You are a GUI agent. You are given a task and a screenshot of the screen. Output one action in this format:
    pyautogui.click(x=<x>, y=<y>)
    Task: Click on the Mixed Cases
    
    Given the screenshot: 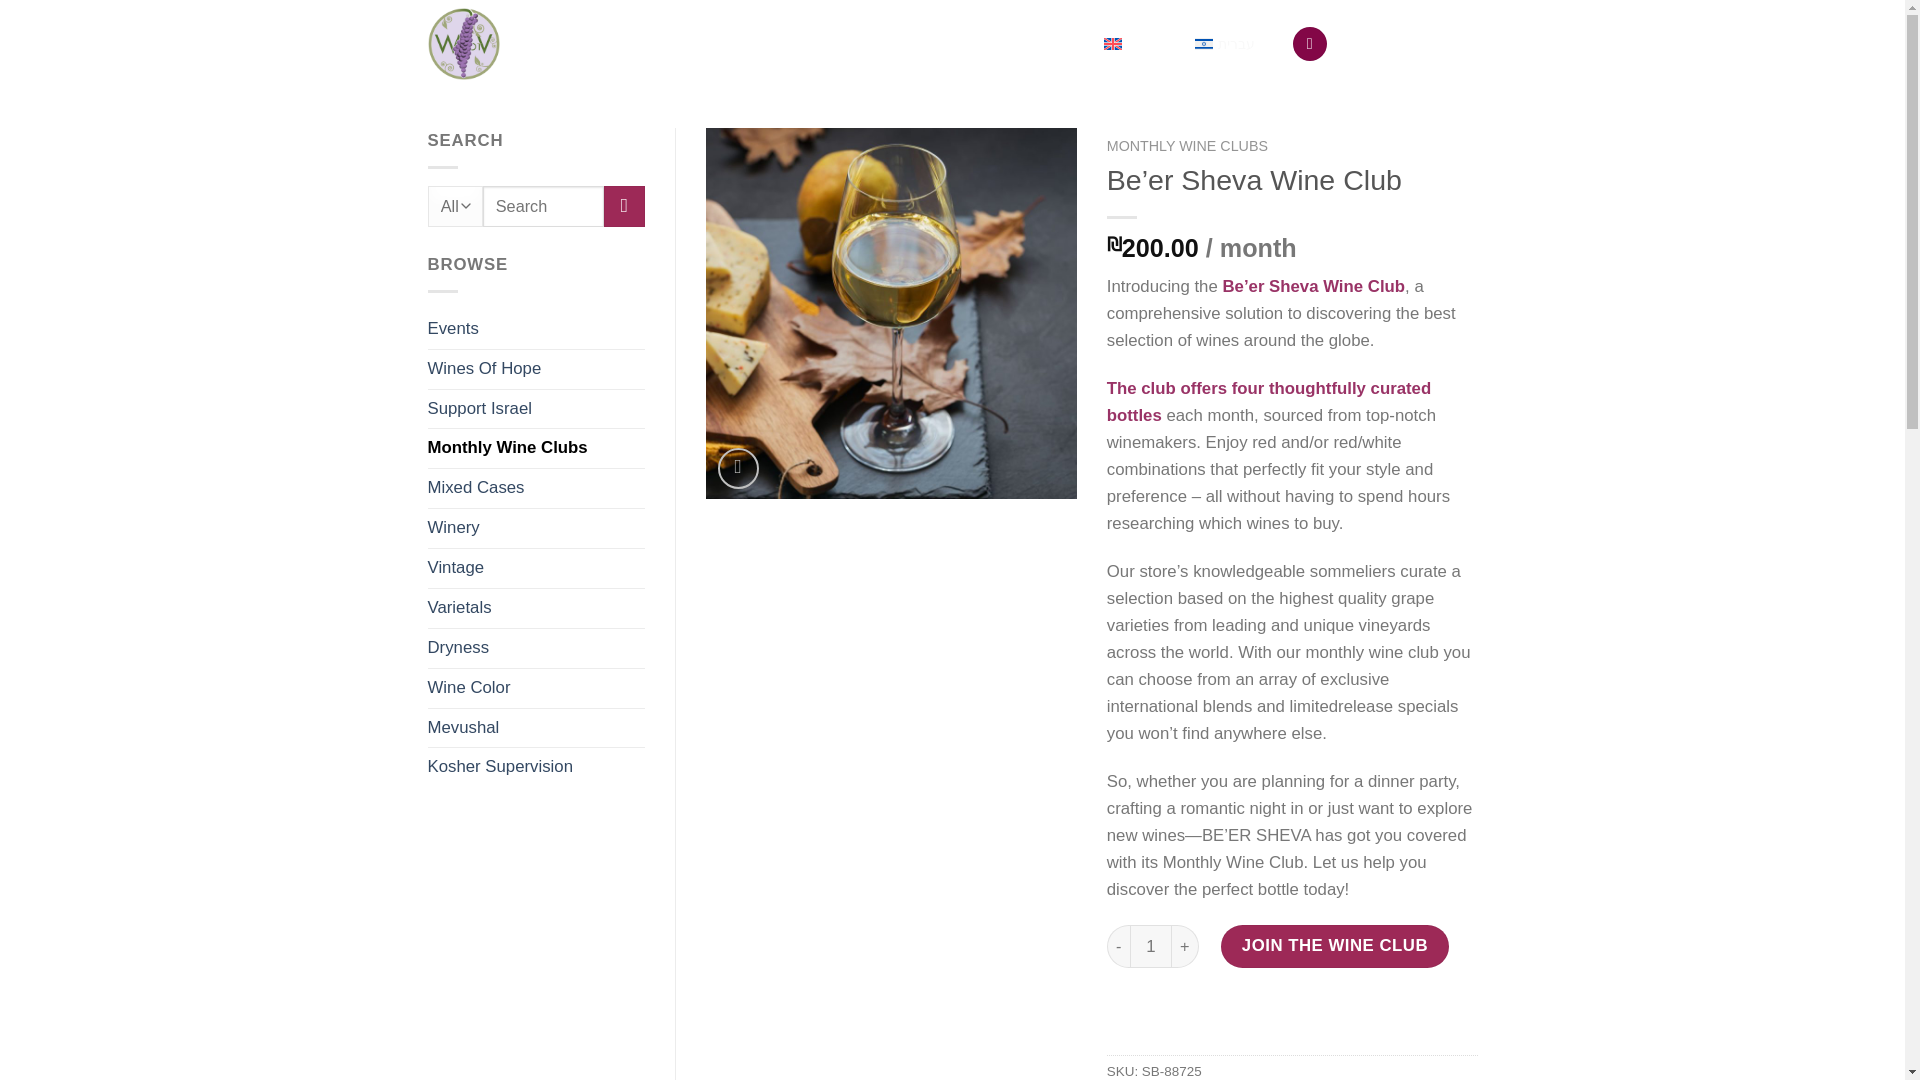 What is the action you would take?
    pyautogui.click(x=536, y=488)
    